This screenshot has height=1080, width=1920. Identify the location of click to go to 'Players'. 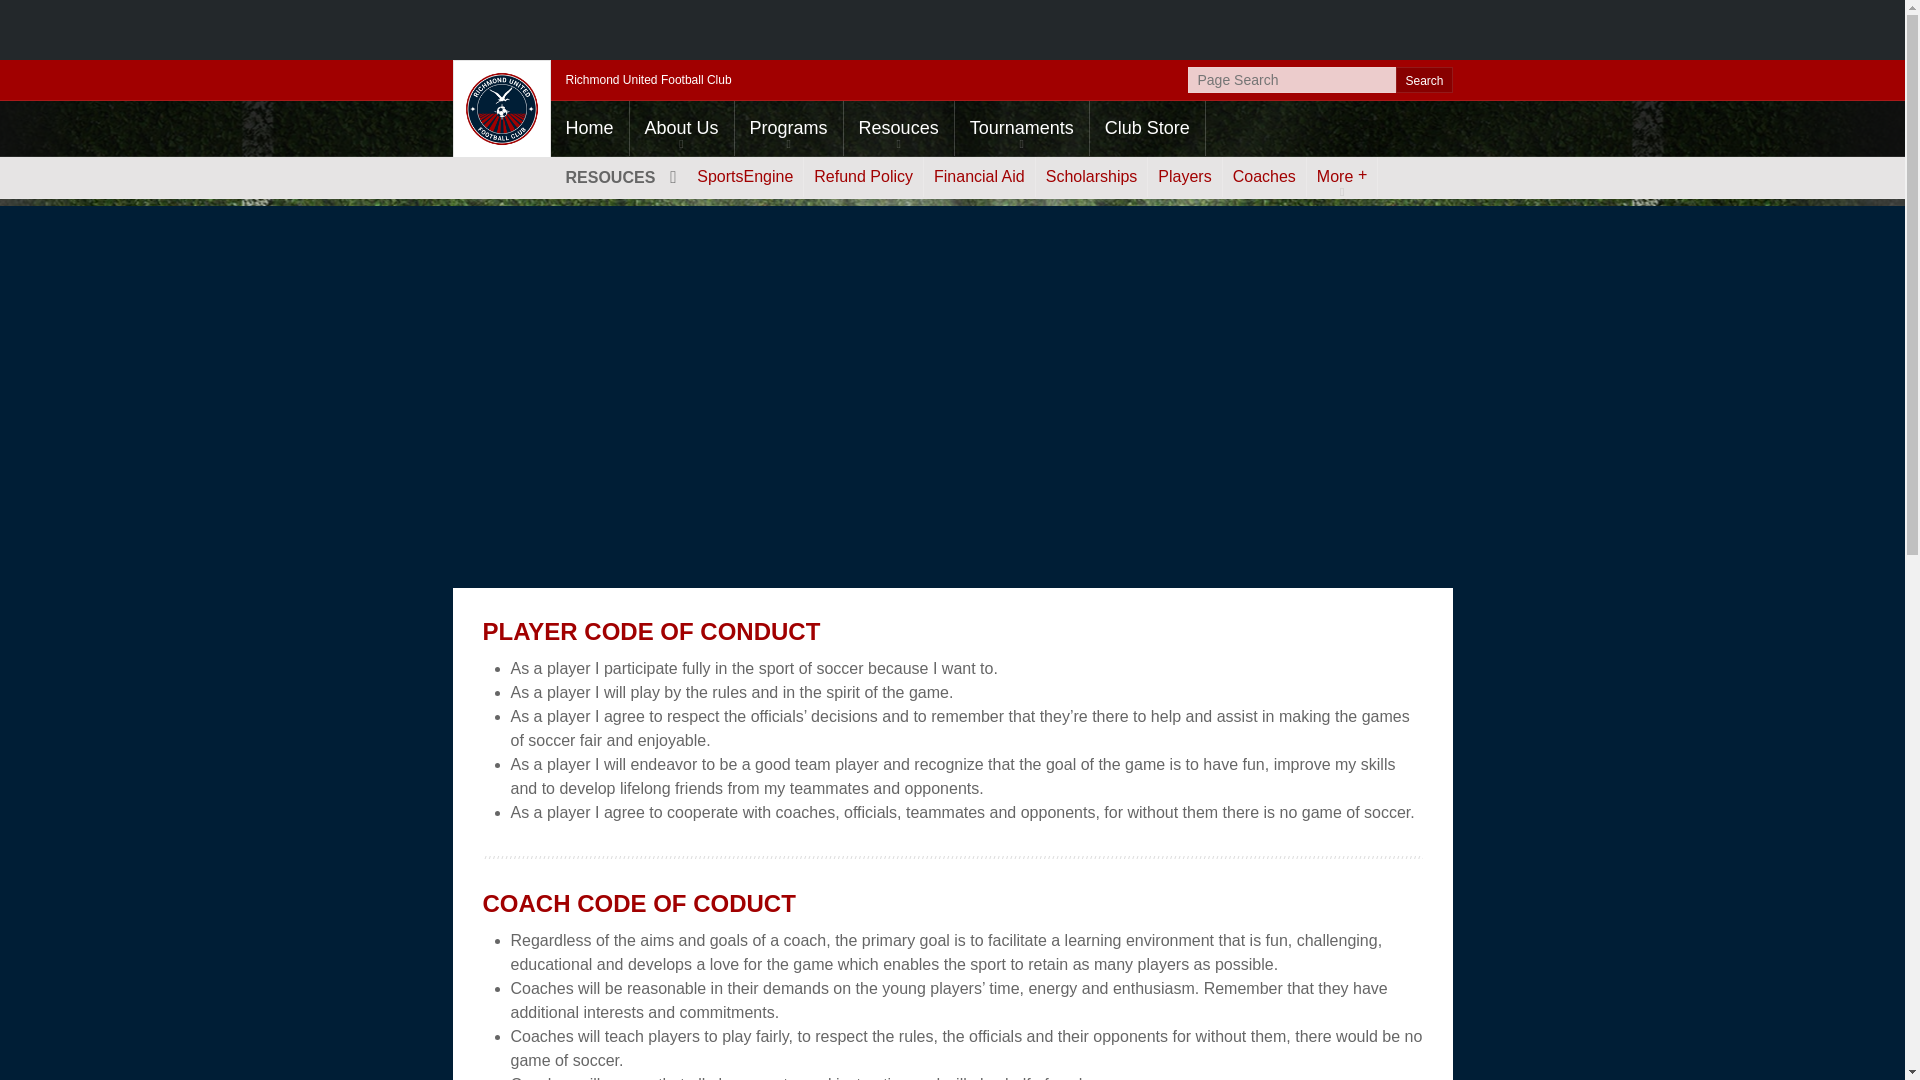
(1184, 176).